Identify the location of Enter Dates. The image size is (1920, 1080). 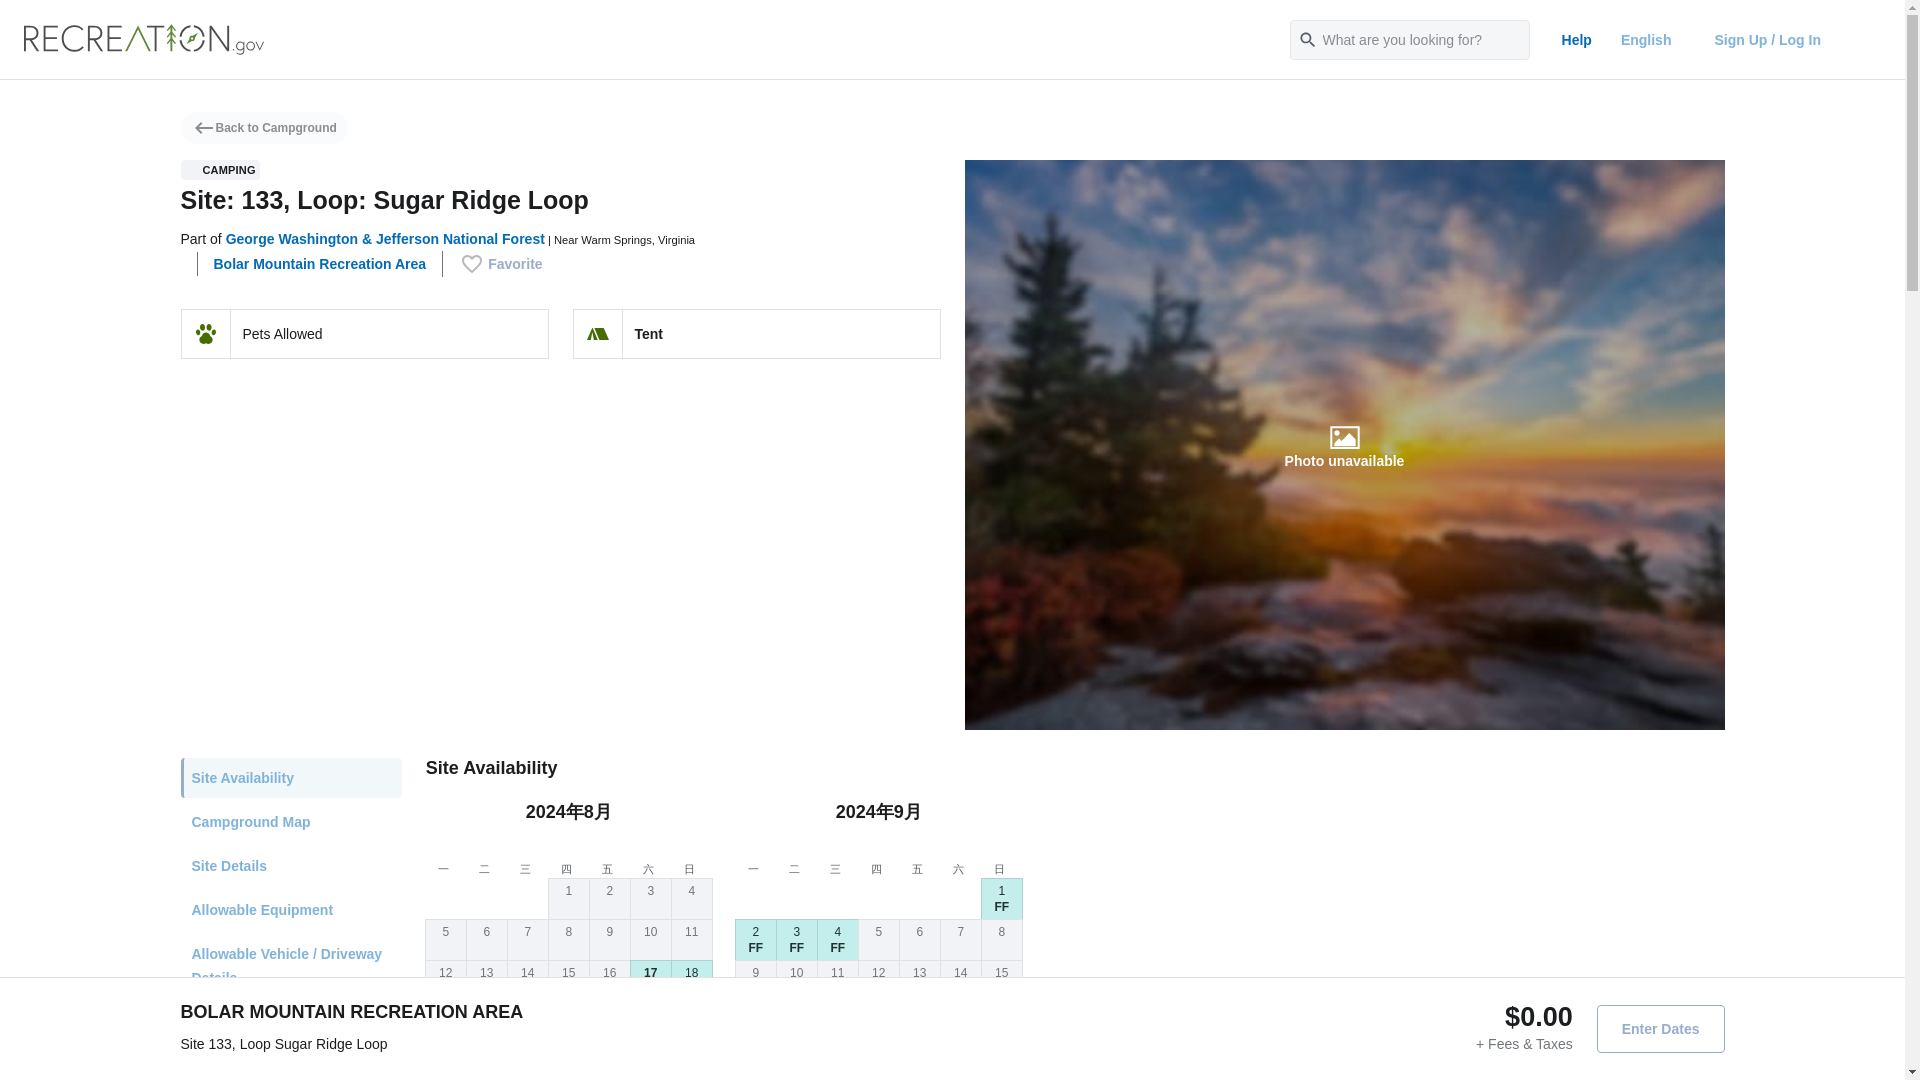
(1660, 1029).